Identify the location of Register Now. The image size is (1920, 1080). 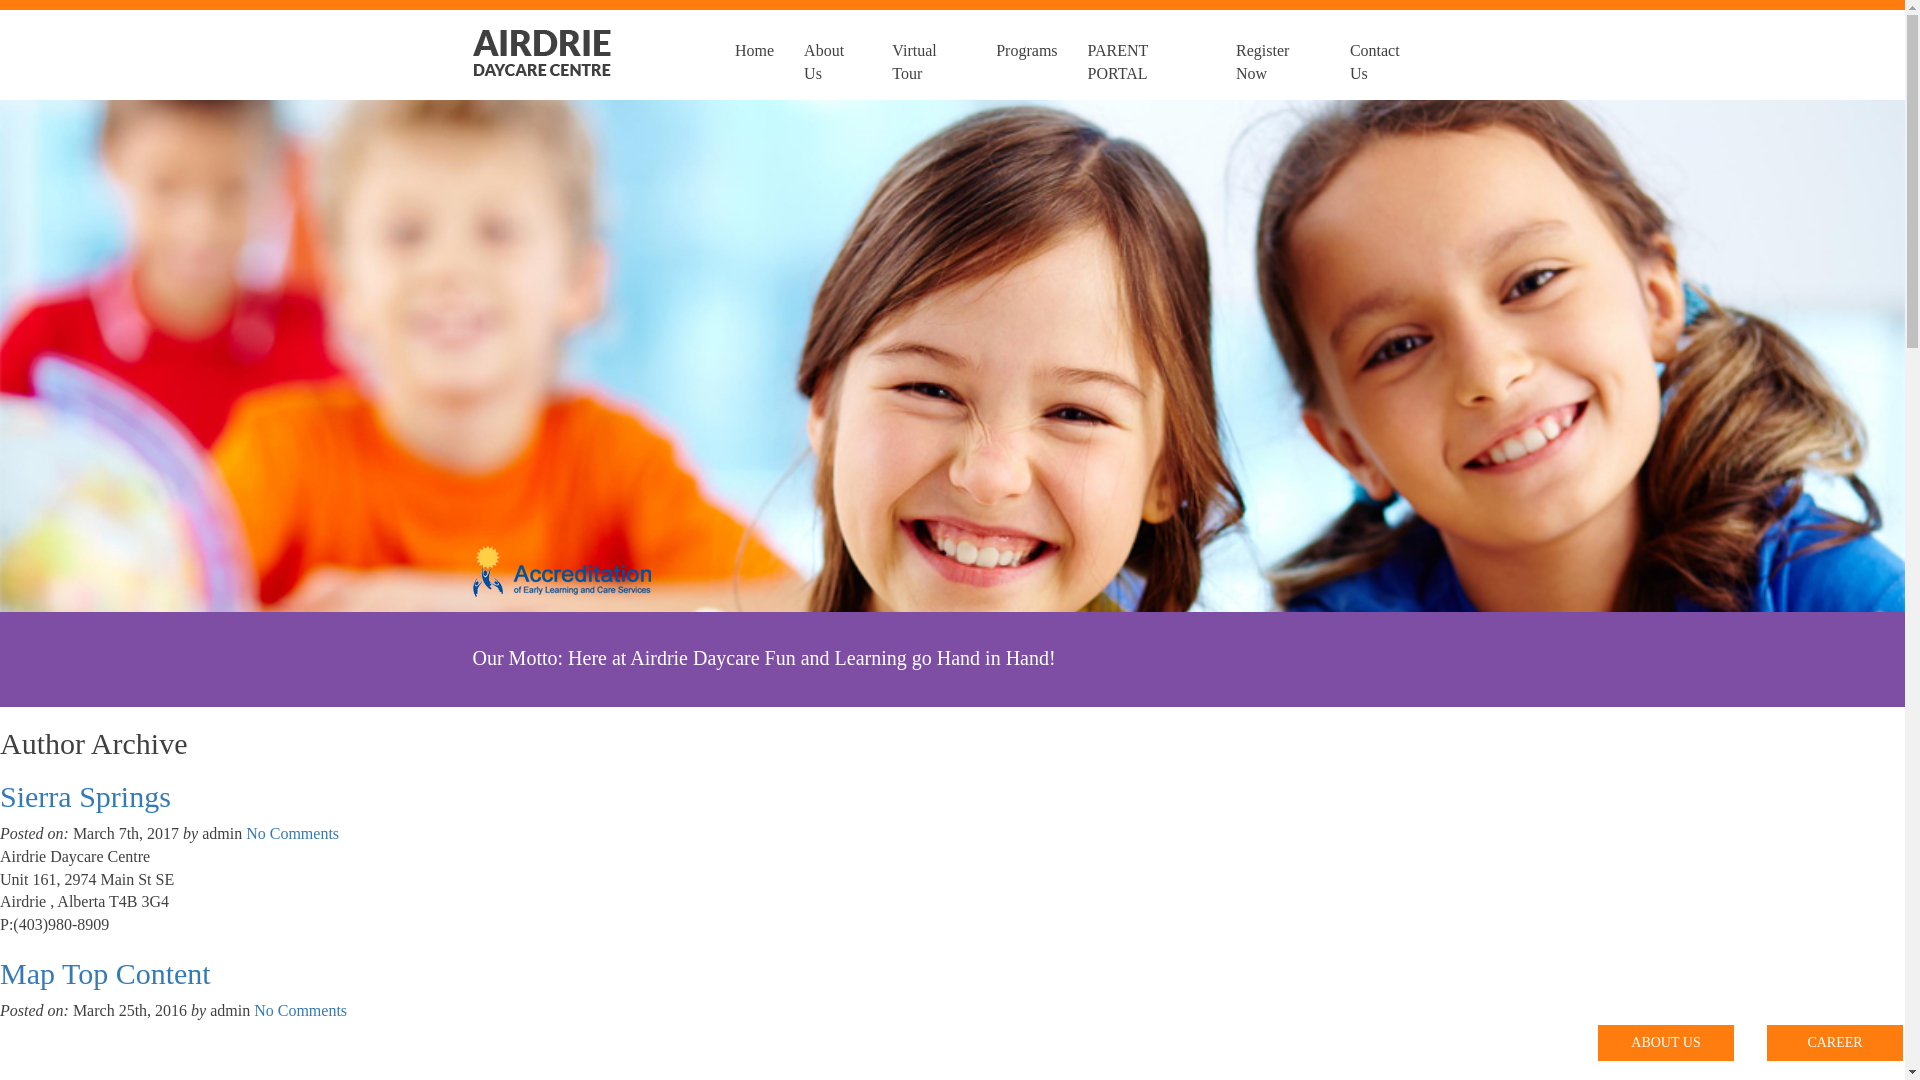
(1278, 55).